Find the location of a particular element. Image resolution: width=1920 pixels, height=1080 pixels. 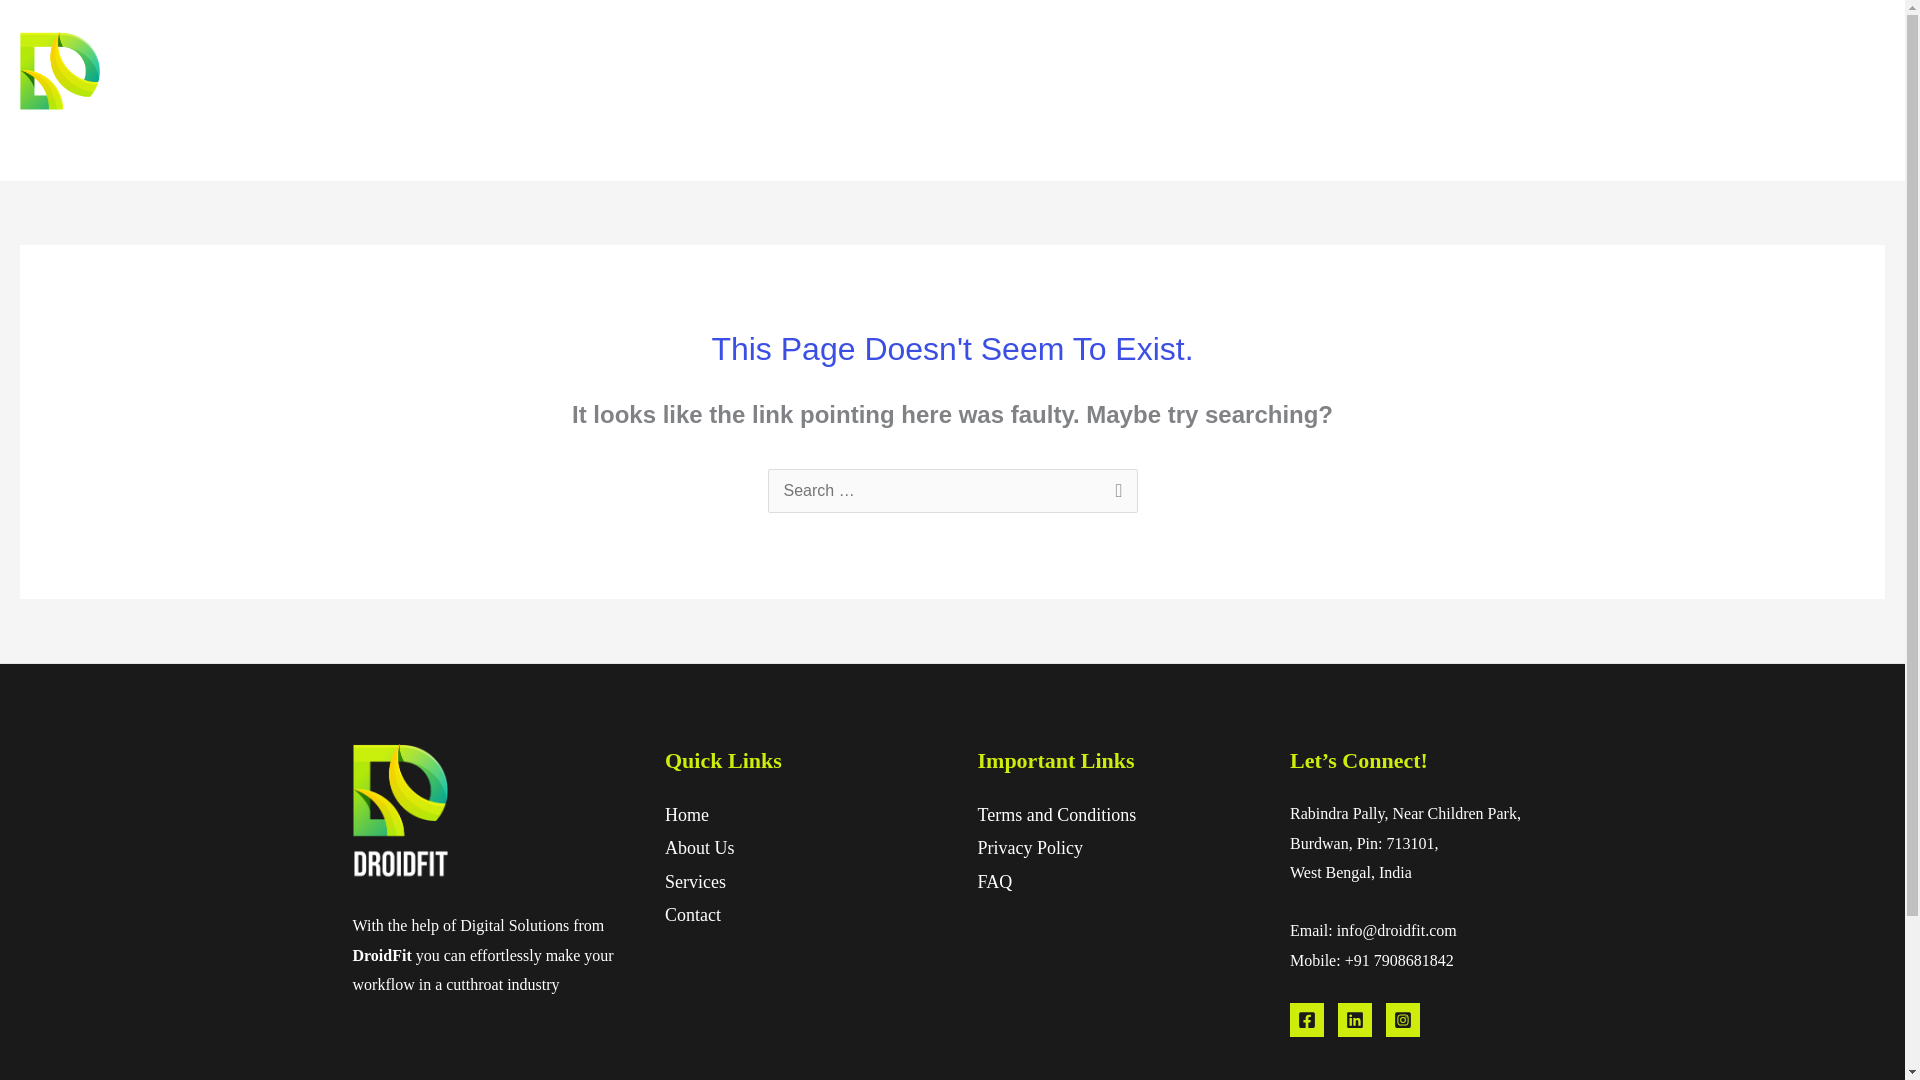

Services is located at coordinates (1750, 91).